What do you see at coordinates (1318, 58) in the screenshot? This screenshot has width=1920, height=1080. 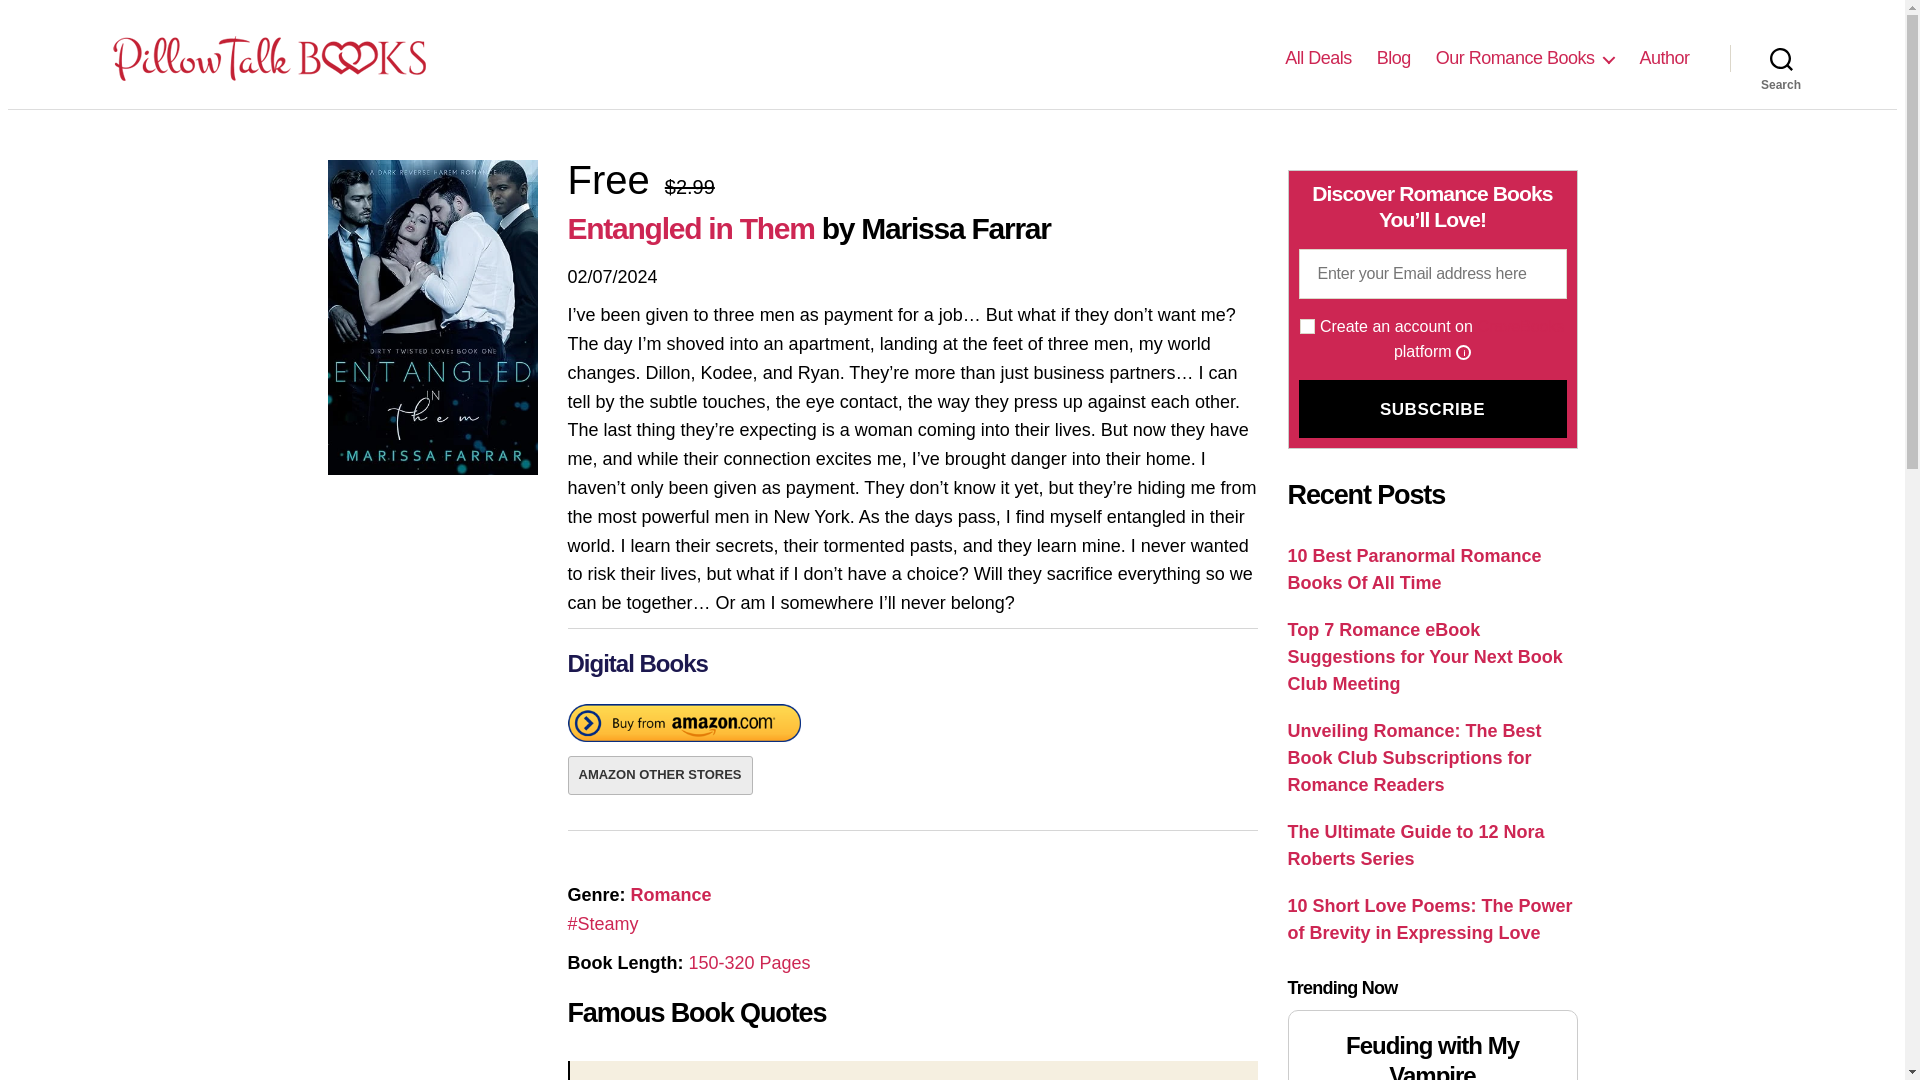 I see `All Deals` at bounding box center [1318, 58].